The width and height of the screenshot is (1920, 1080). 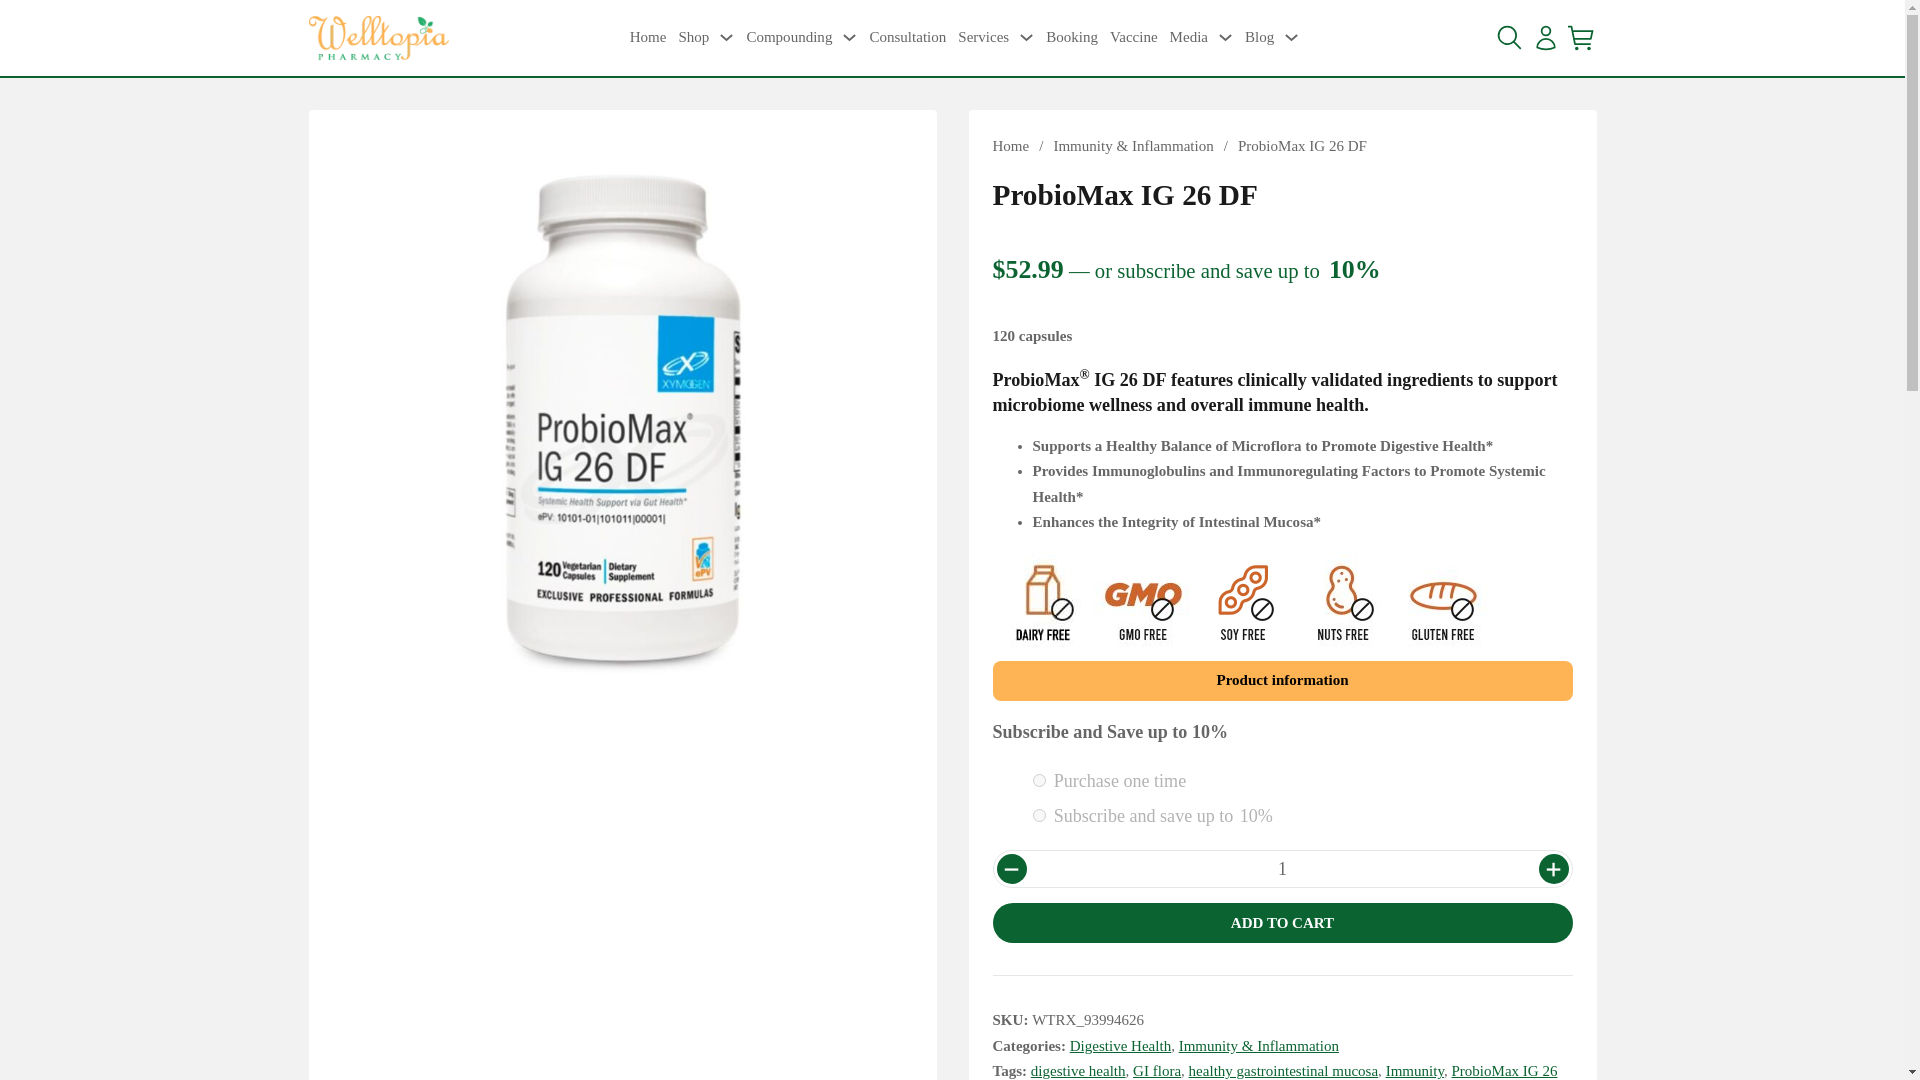 I want to click on Compounding, so click(x=788, y=37).